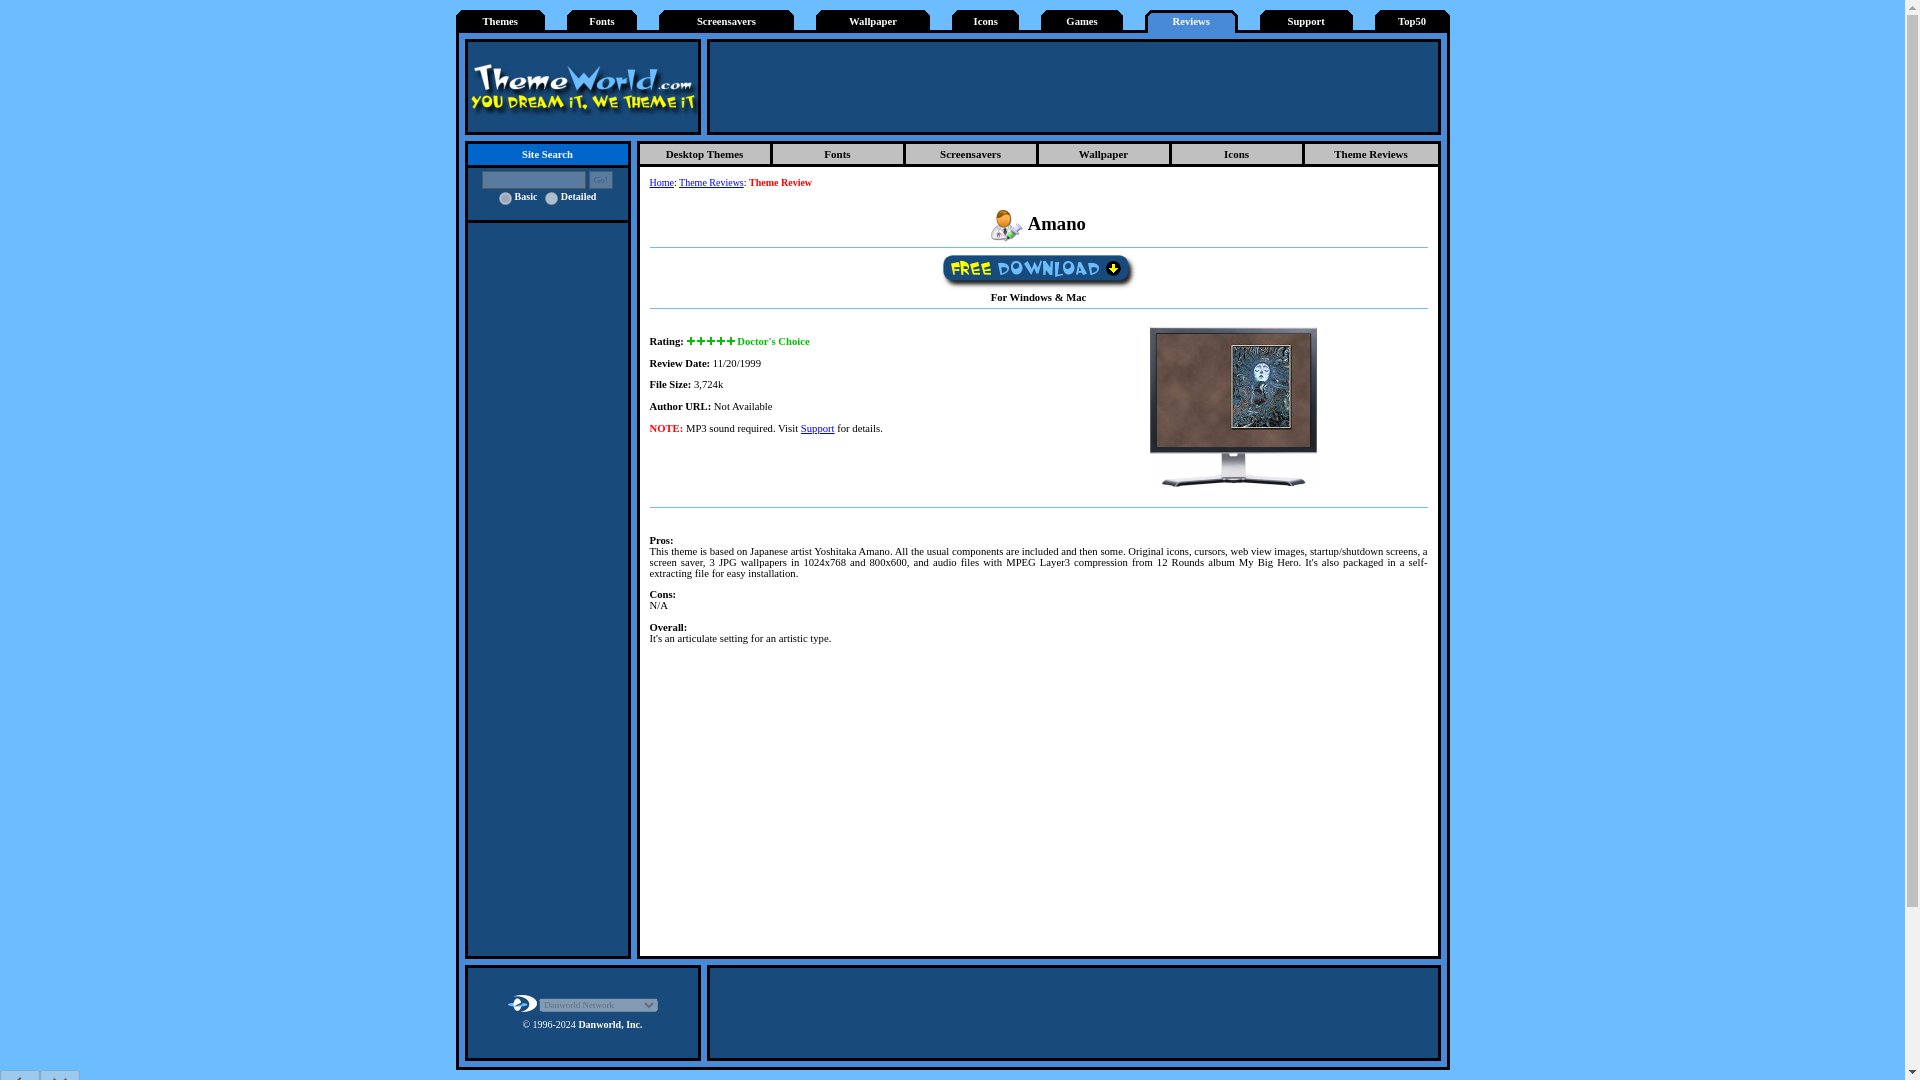 The height and width of the screenshot is (1080, 1920). What do you see at coordinates (1074, 1012) in the screenshot?
I see `Advertisement` at bounding box center [1074, 1012].